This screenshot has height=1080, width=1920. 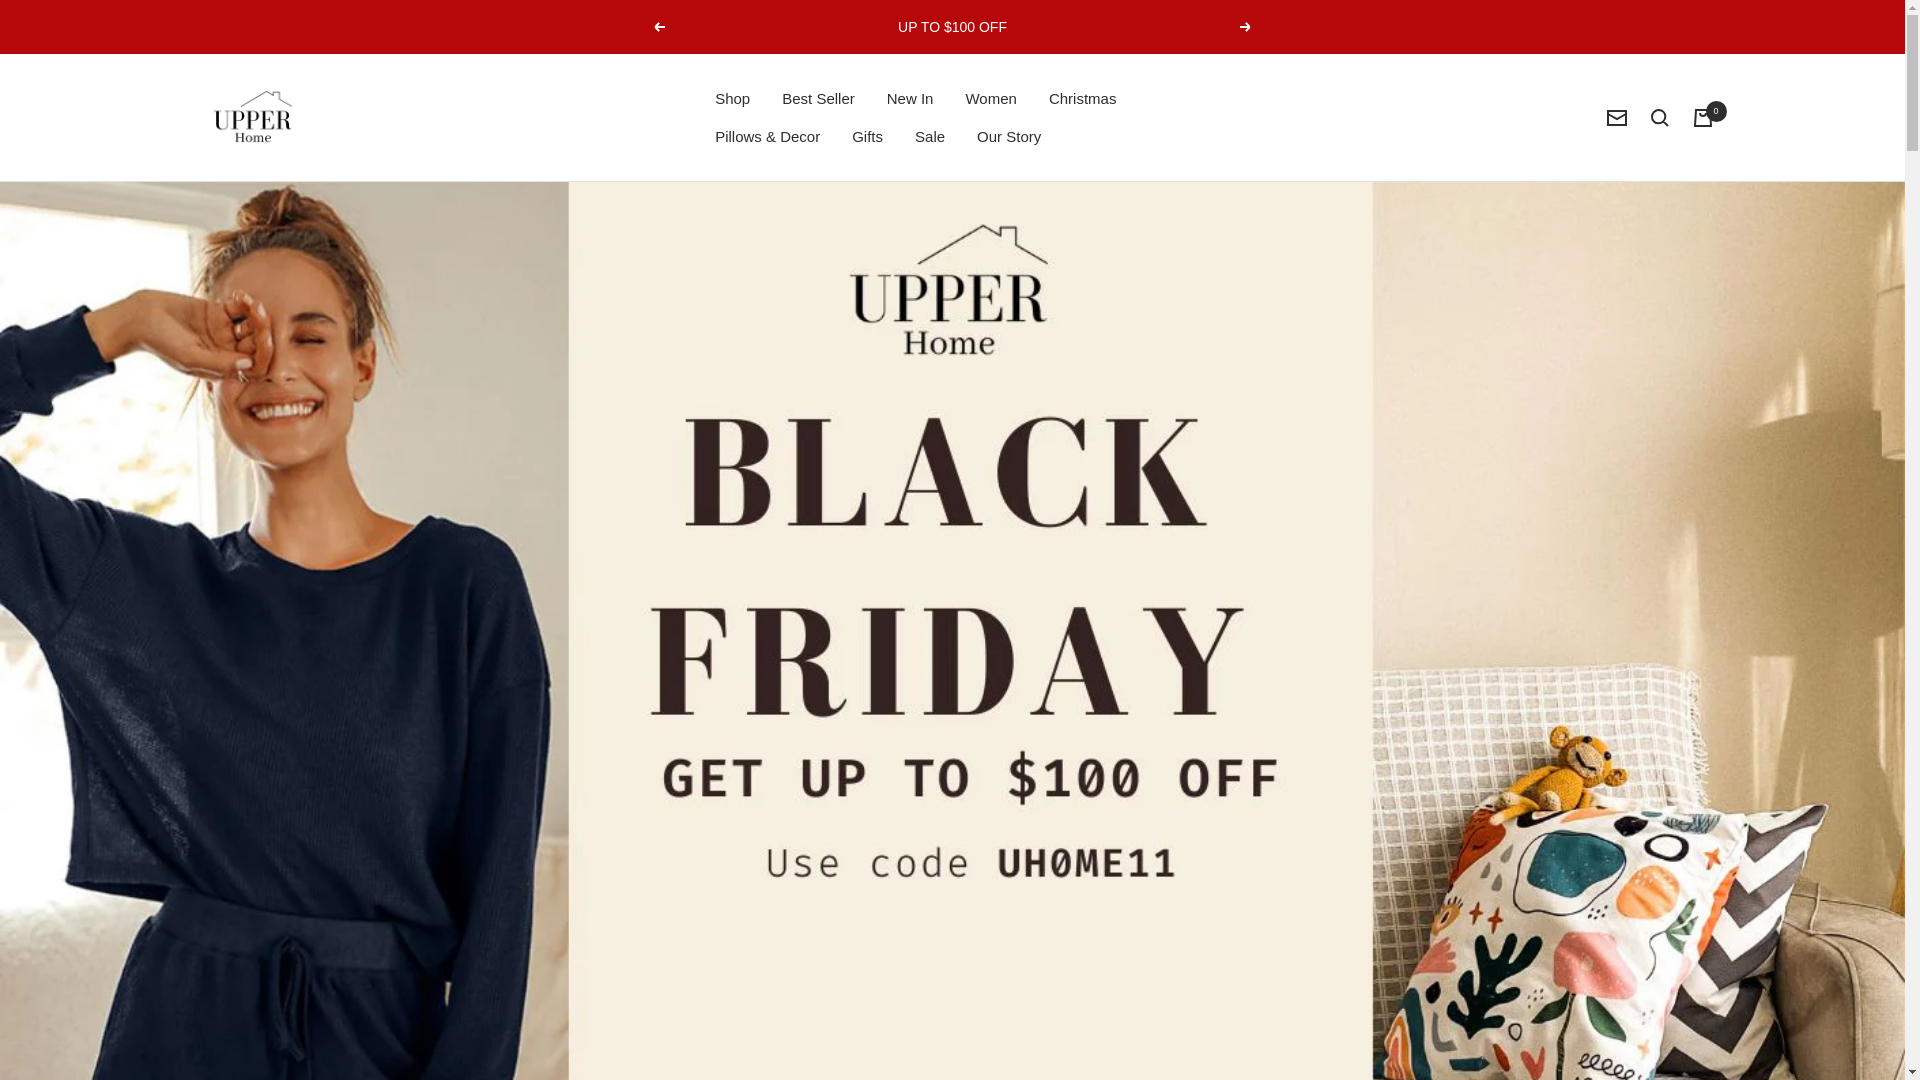 I want to click on Our Story, so click(x=1008, y=137).